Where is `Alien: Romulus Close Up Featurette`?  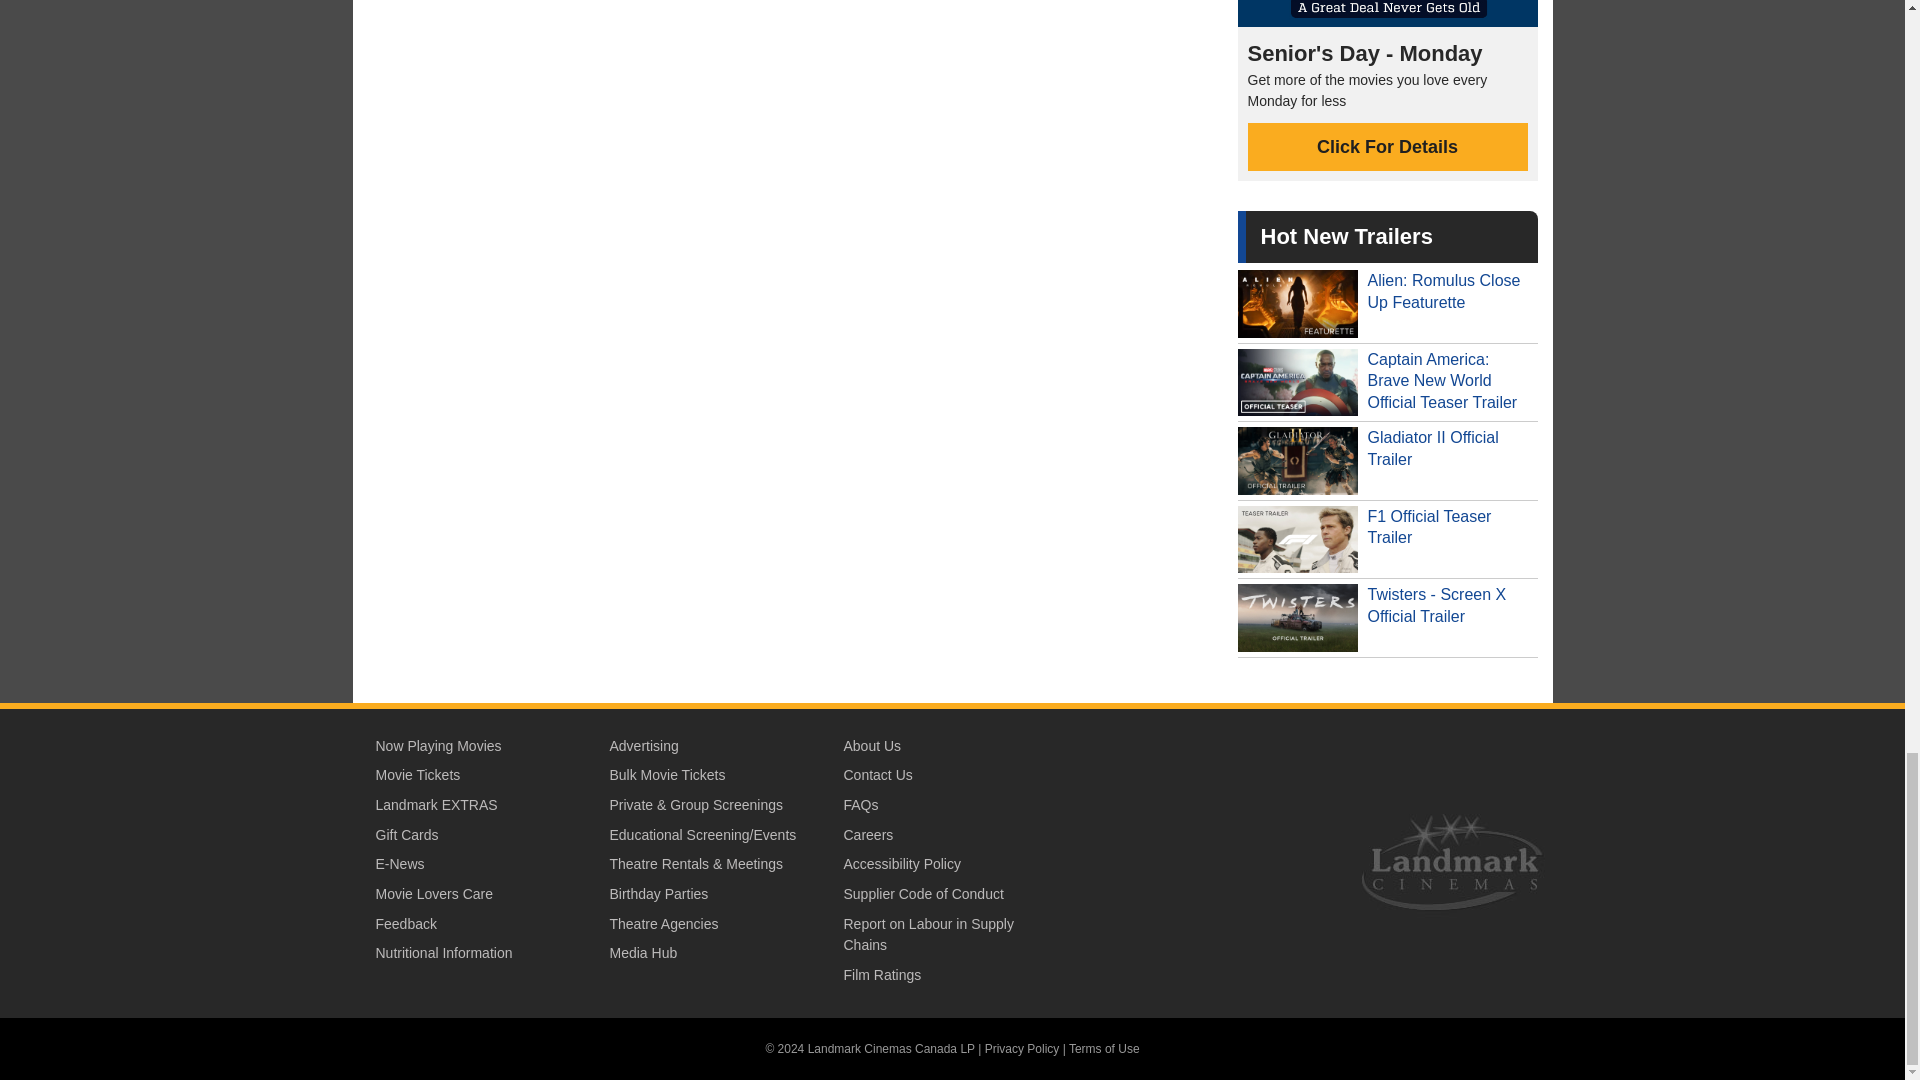 Alien: Romulus Close Up Featurette is located at coordinates (1388, 304).